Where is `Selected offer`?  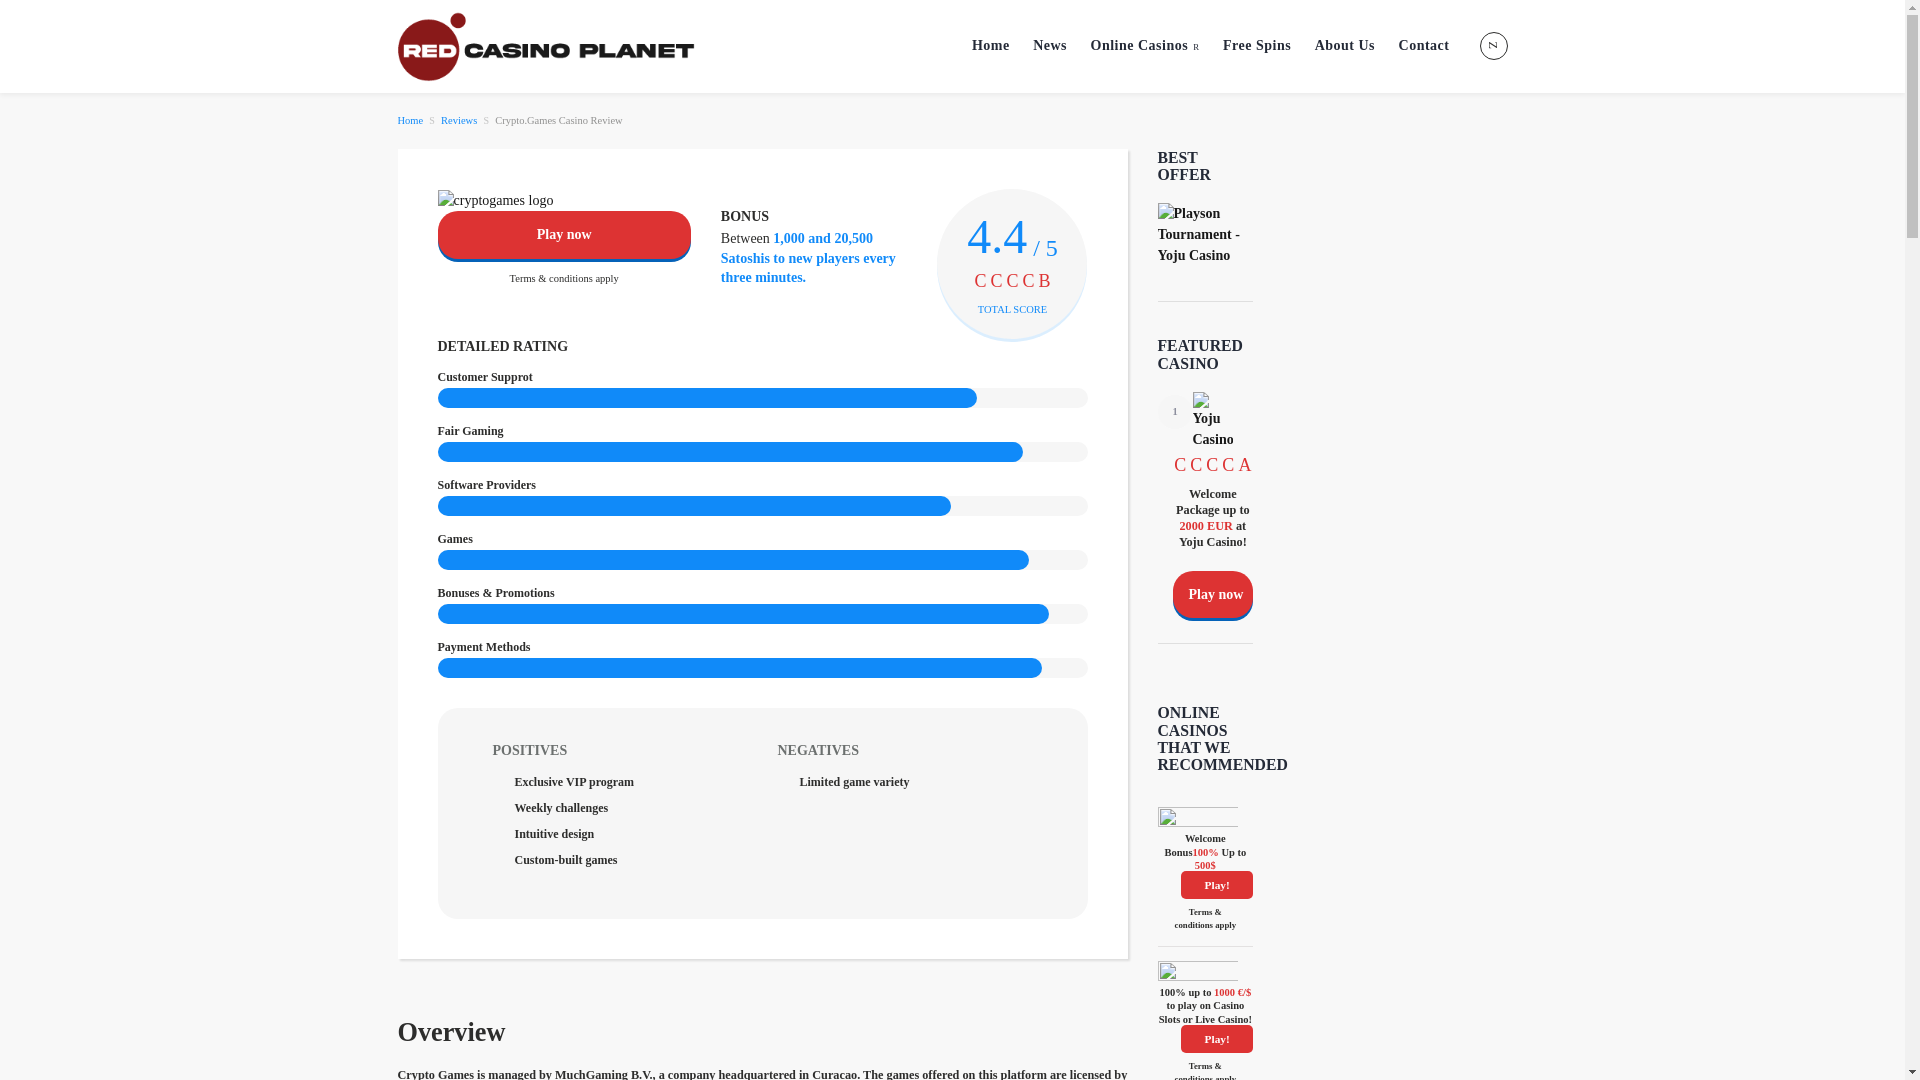 Selected offer is located at coordinates (1205, 234).